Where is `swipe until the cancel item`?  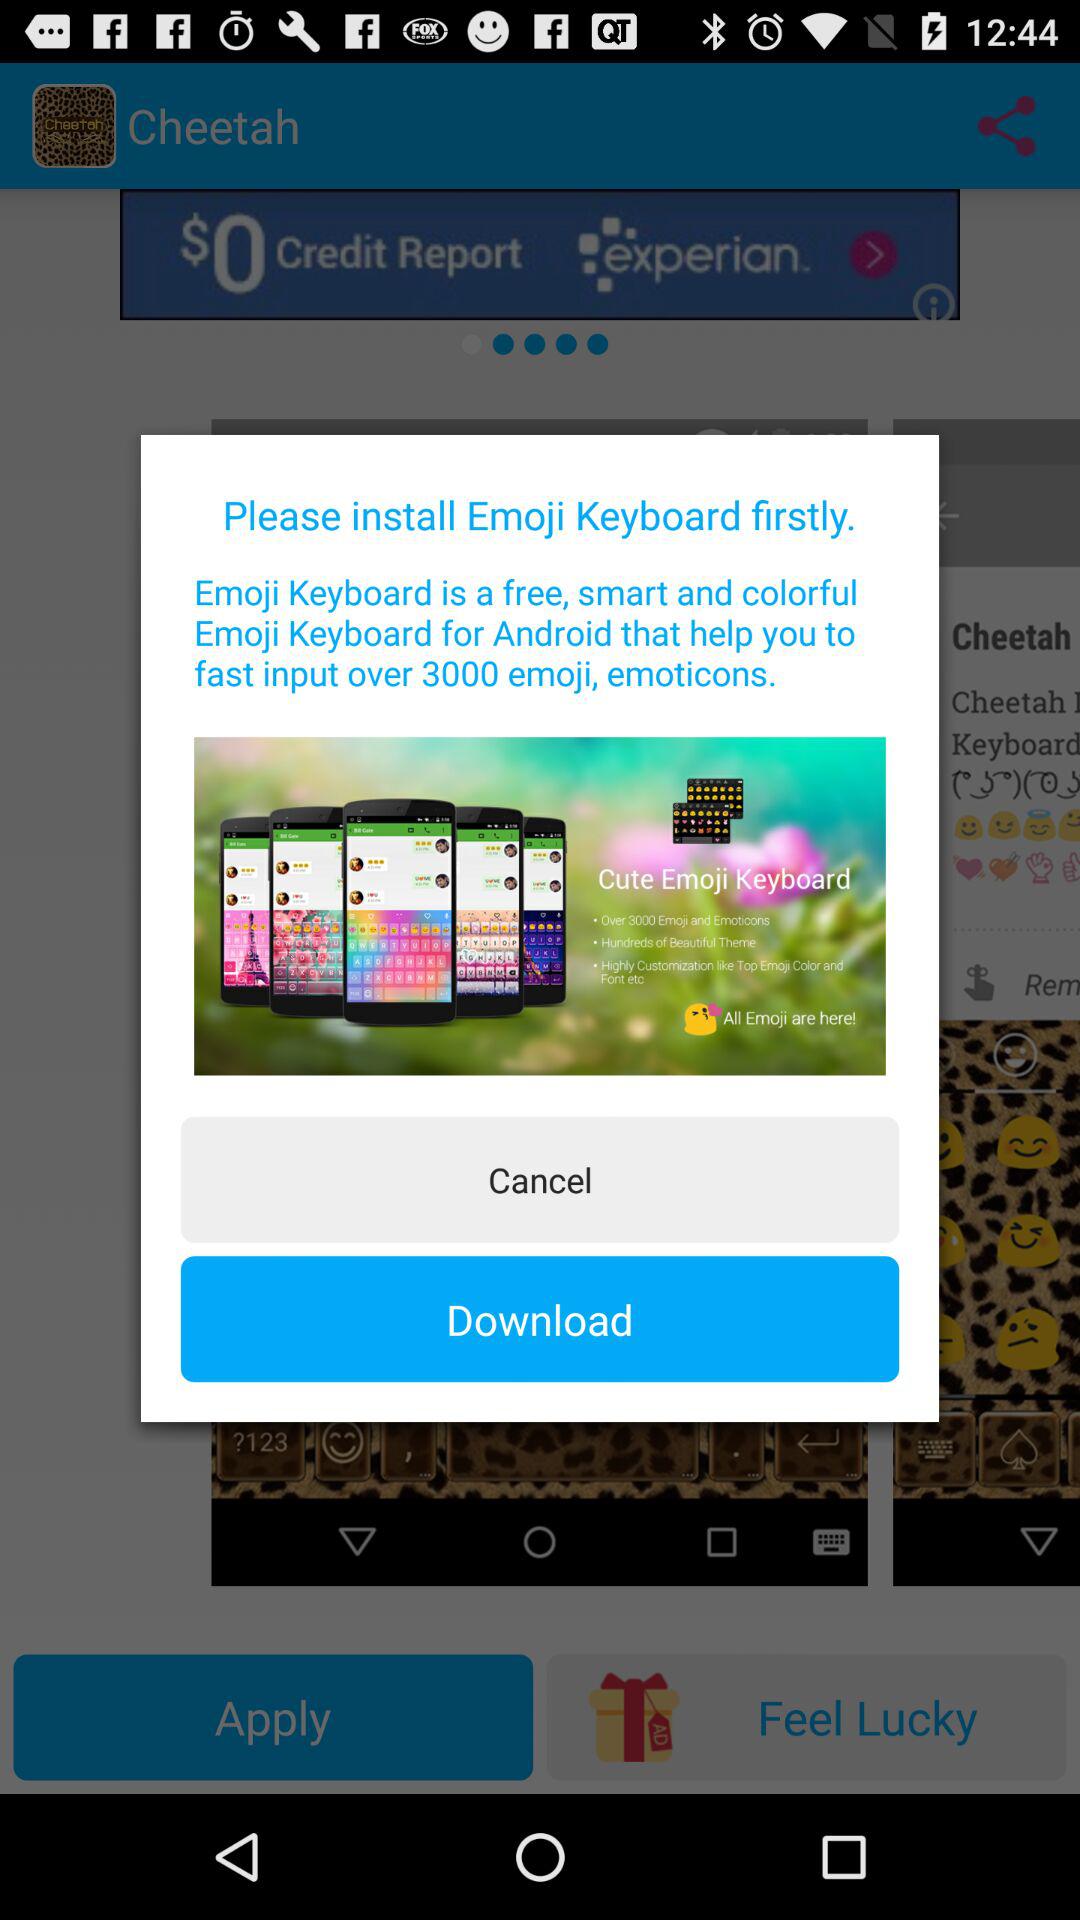
swipe until the cancel item is located at coordinates (540, 1179).